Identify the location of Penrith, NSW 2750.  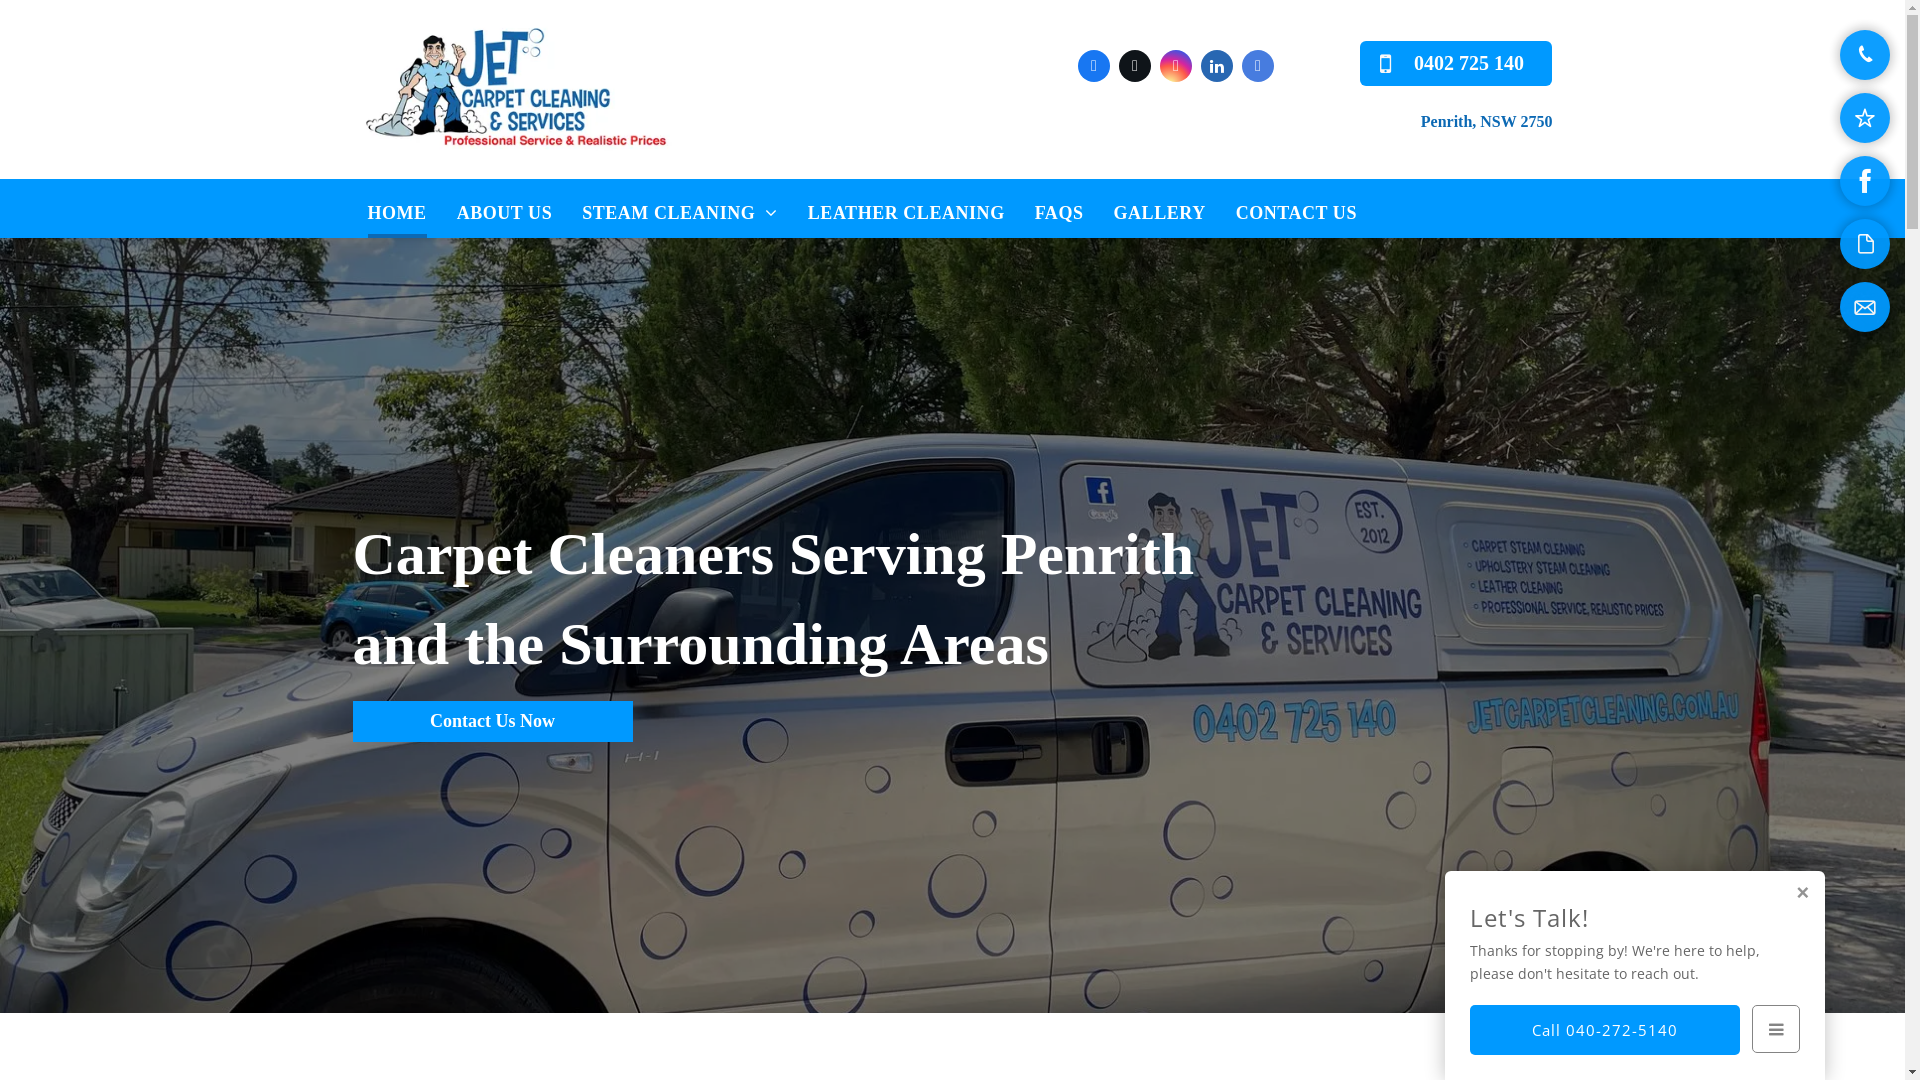
(1487, 122).